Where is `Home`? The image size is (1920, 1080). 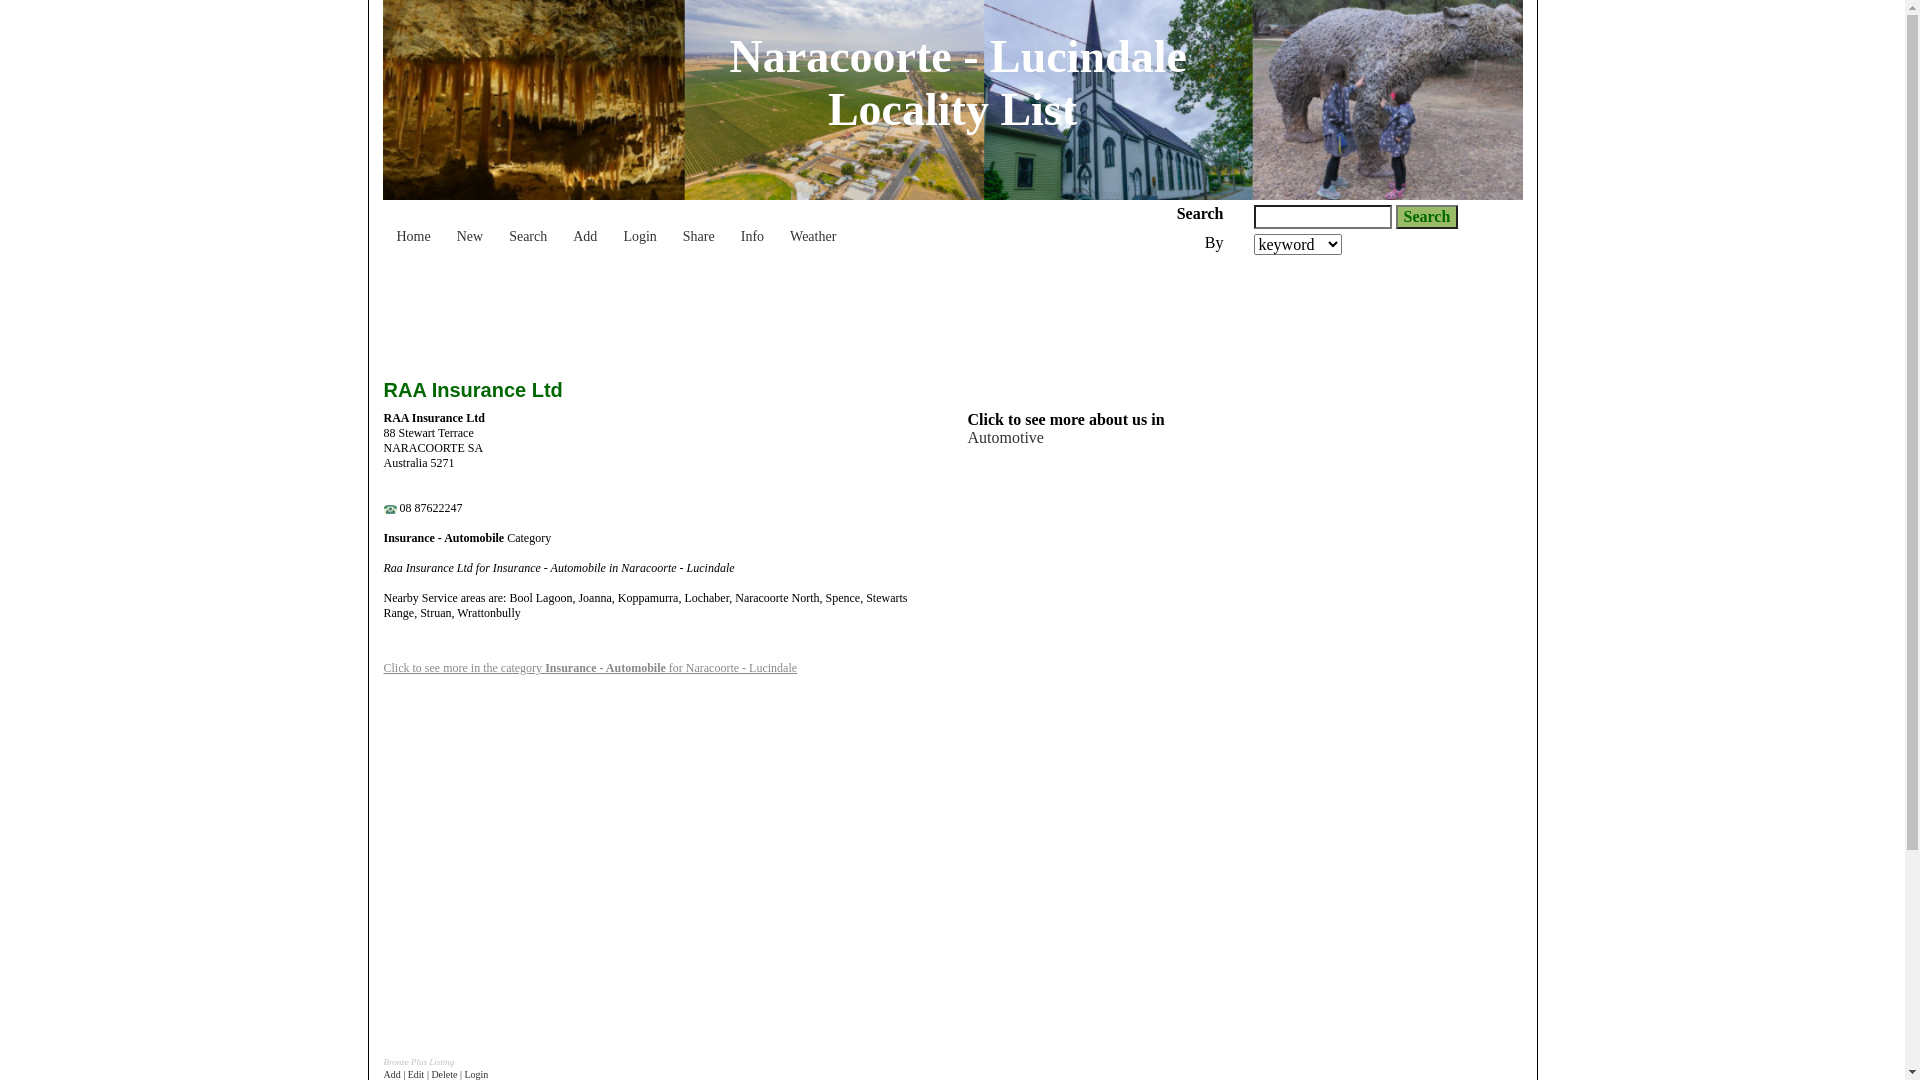
Home is located at coordinates (414, 227).